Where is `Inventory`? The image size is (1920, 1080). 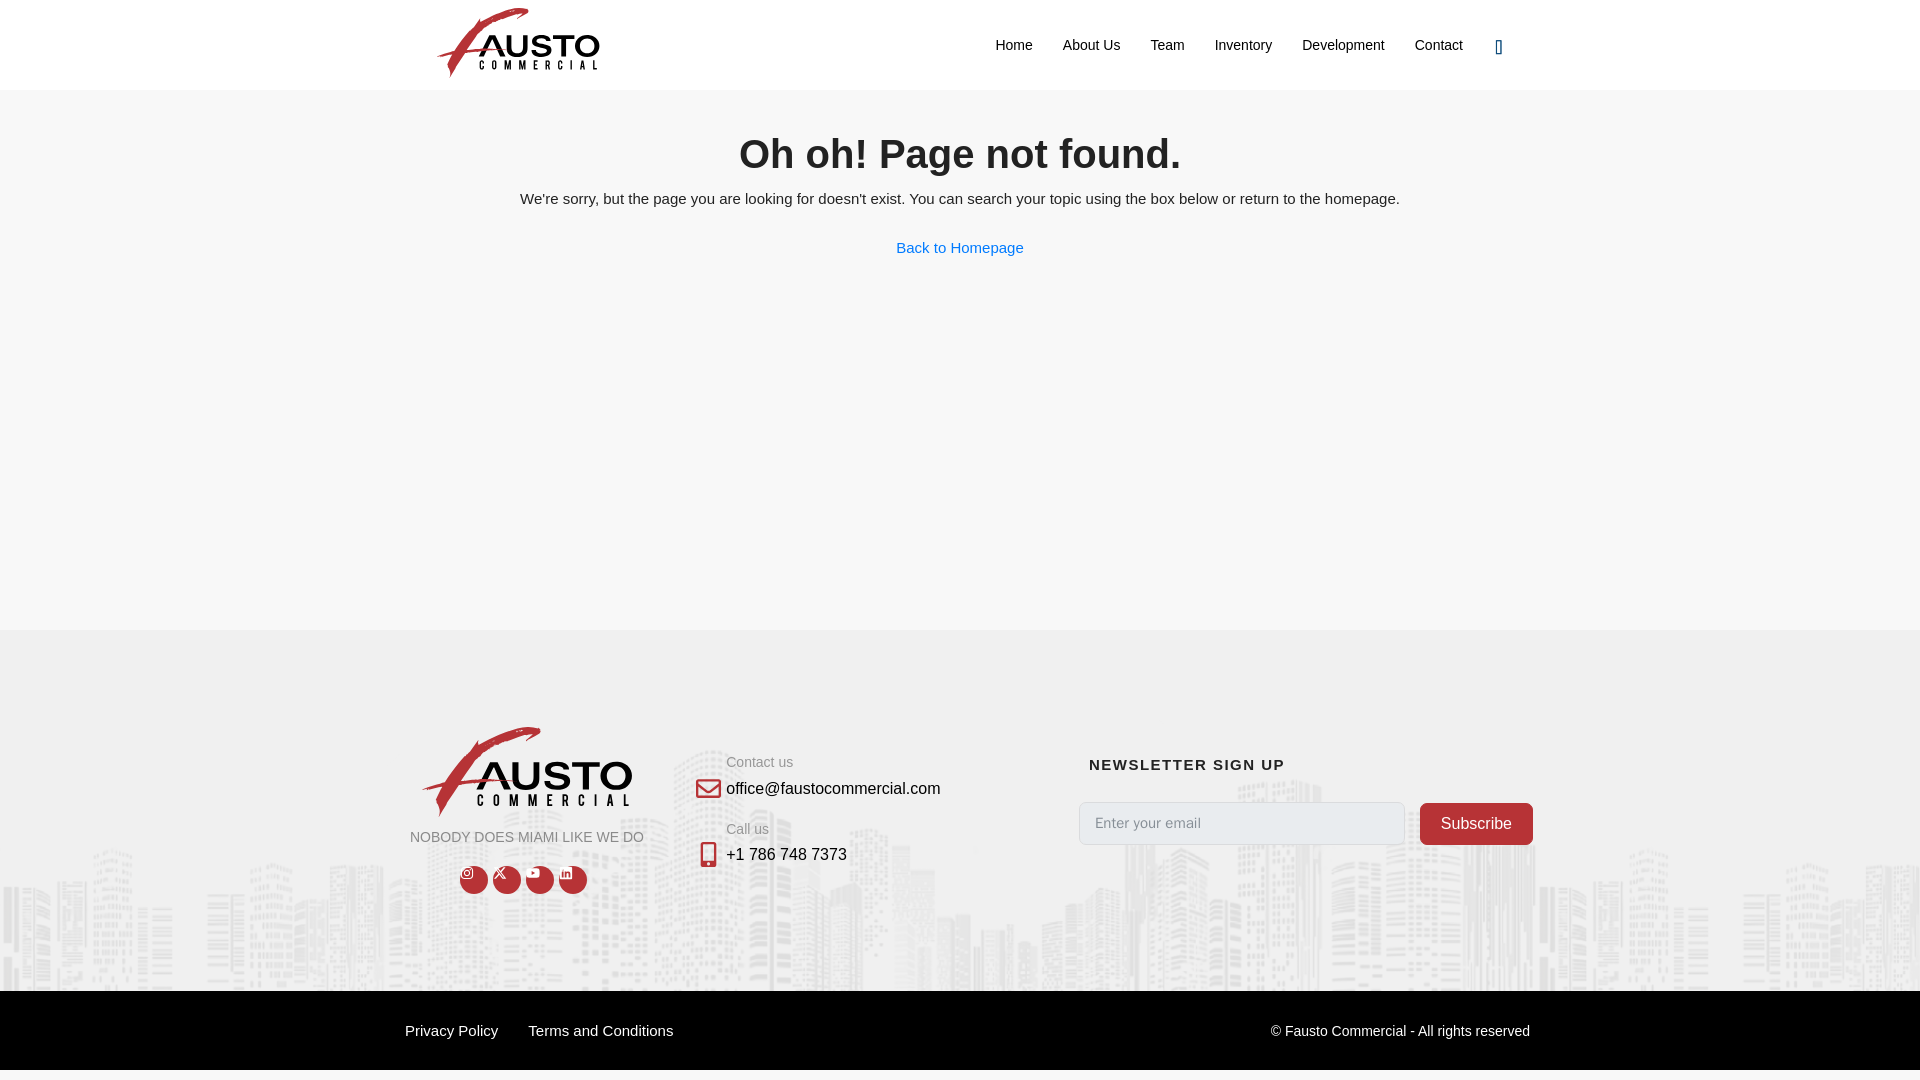
Inventory is located at coordinates (1244, 44).